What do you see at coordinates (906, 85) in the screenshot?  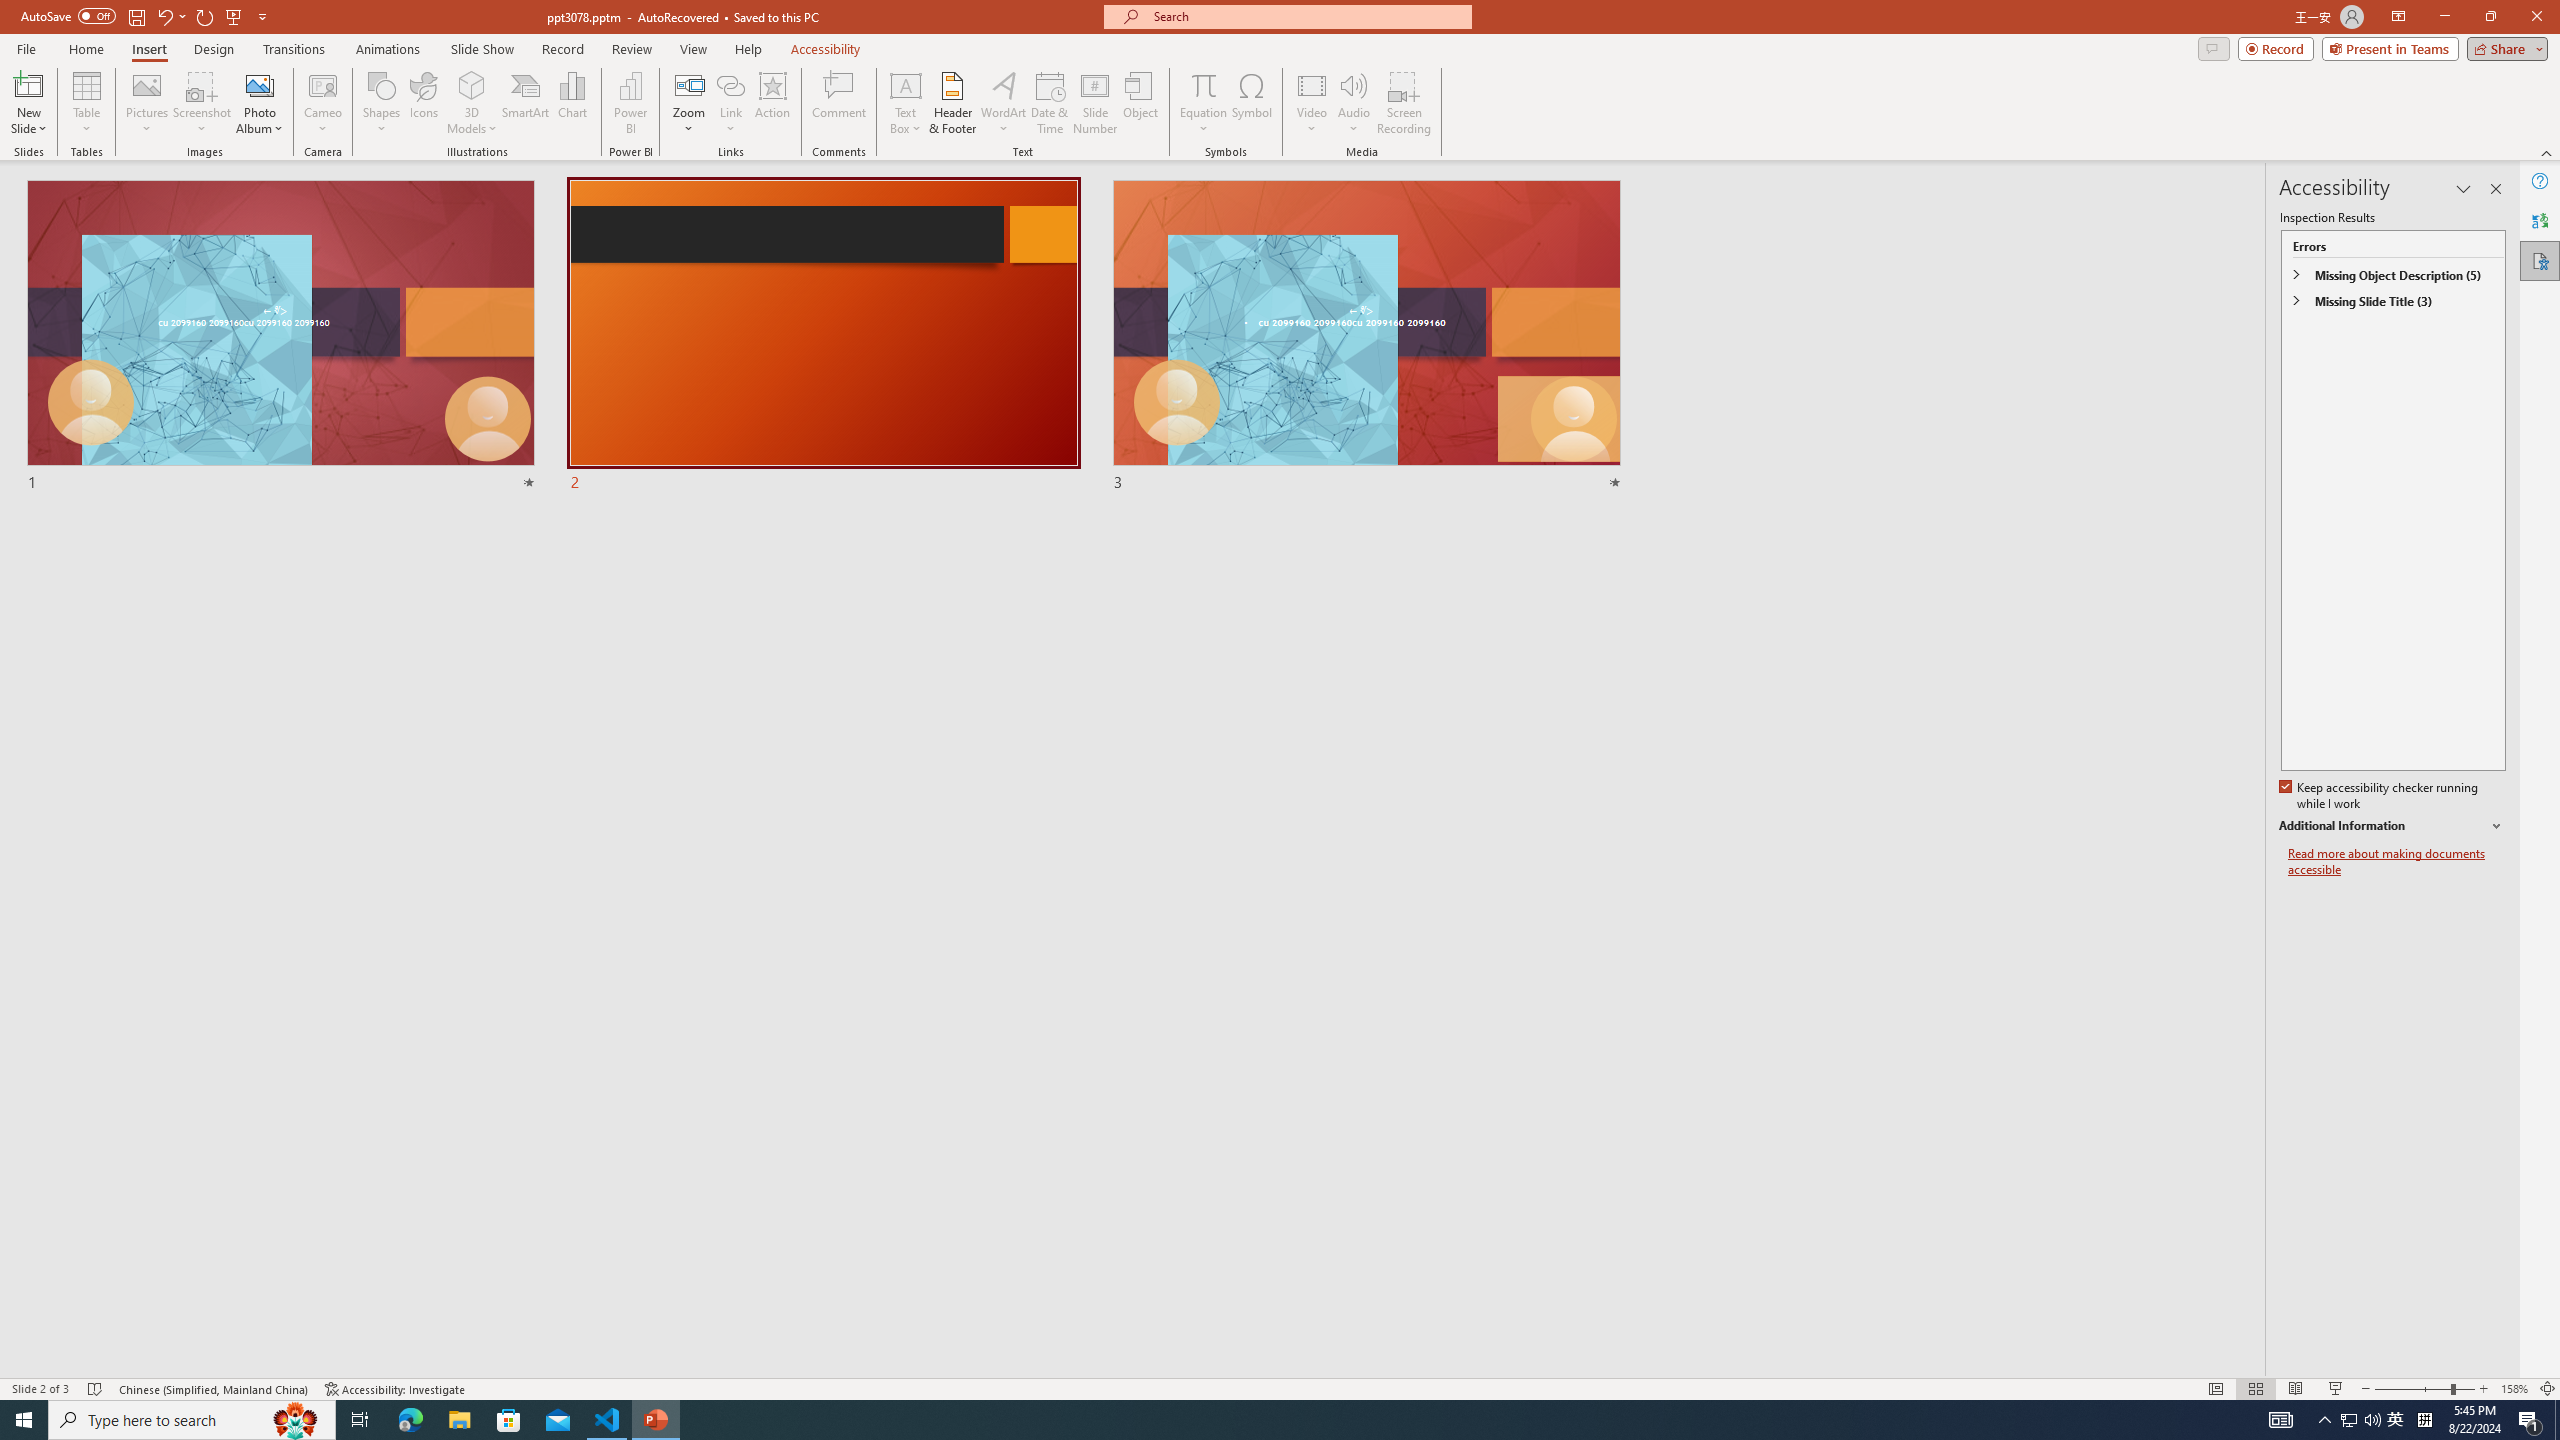 I see `Draw Horizontal Text Box` at bounding box center [906, 85].